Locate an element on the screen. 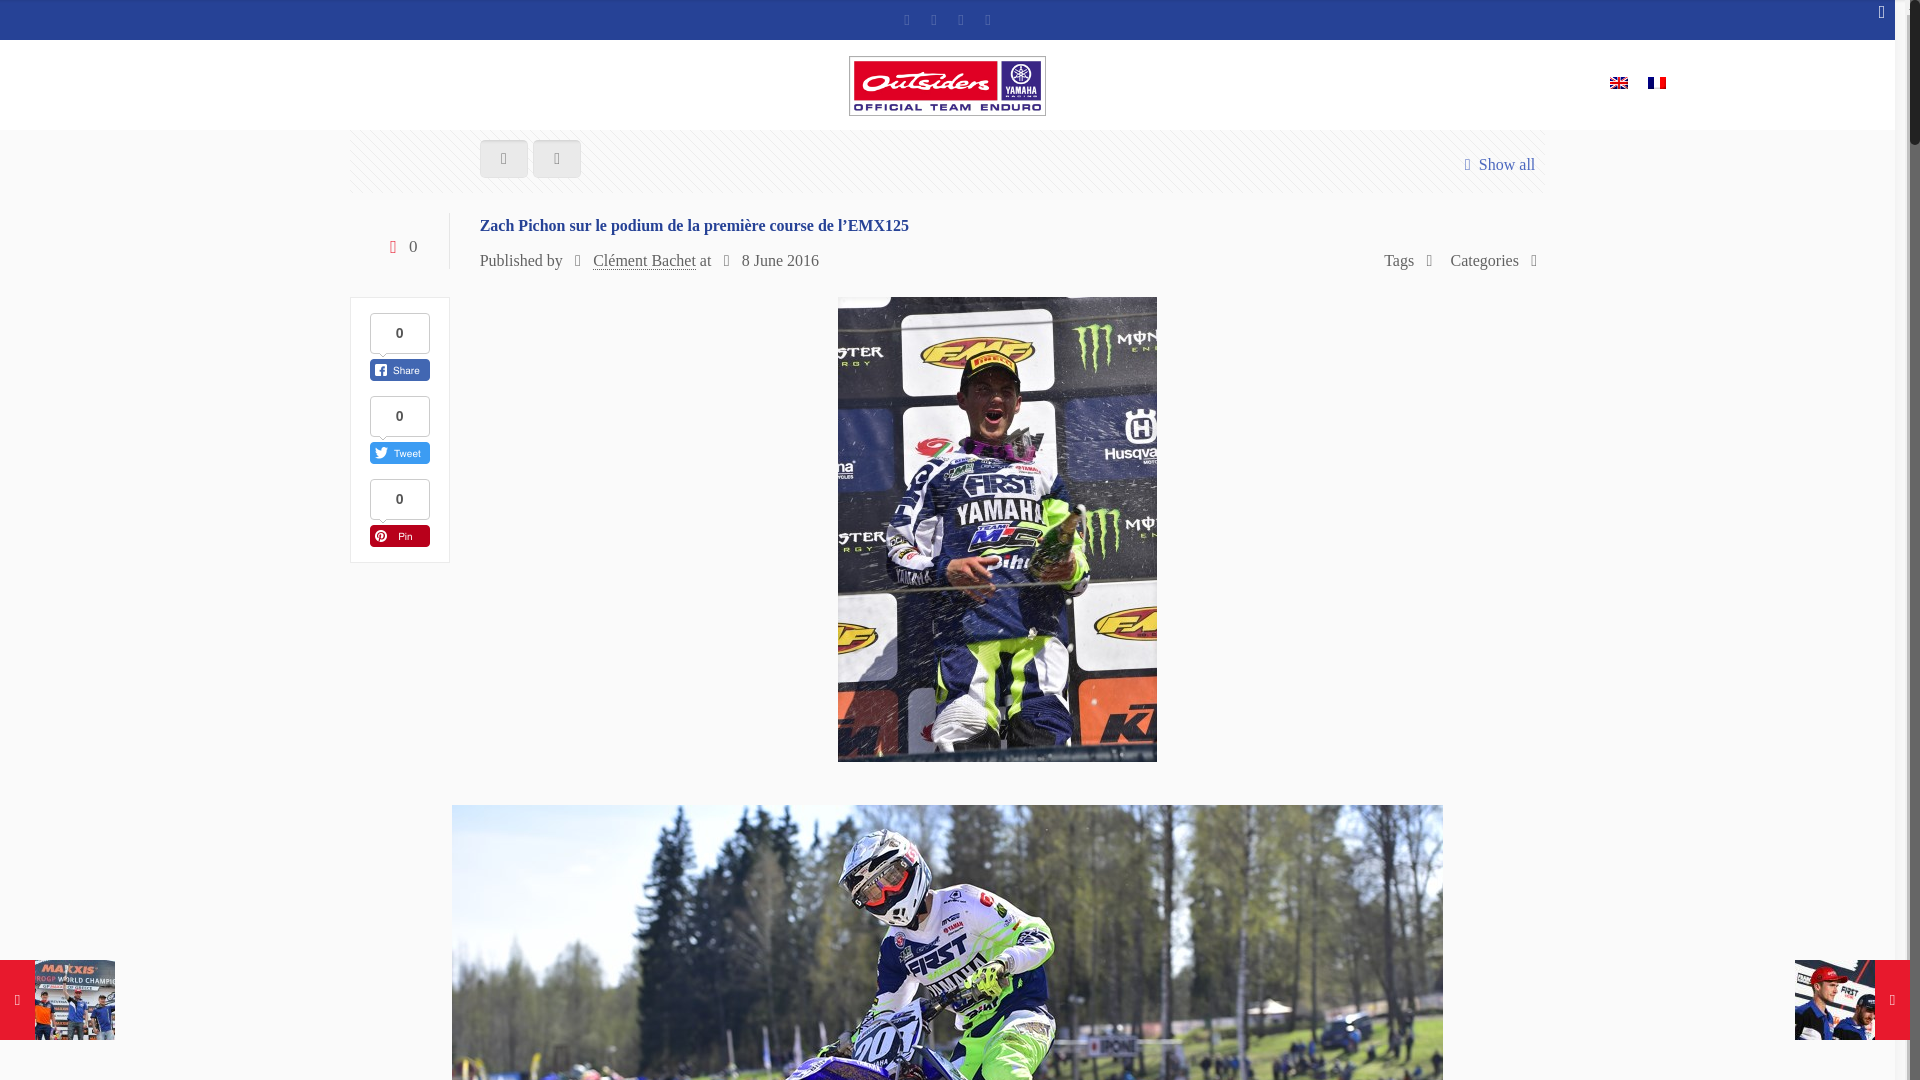 This screenshot has height=1080, width=1920. Facebook is located at coordinates (906, 20).